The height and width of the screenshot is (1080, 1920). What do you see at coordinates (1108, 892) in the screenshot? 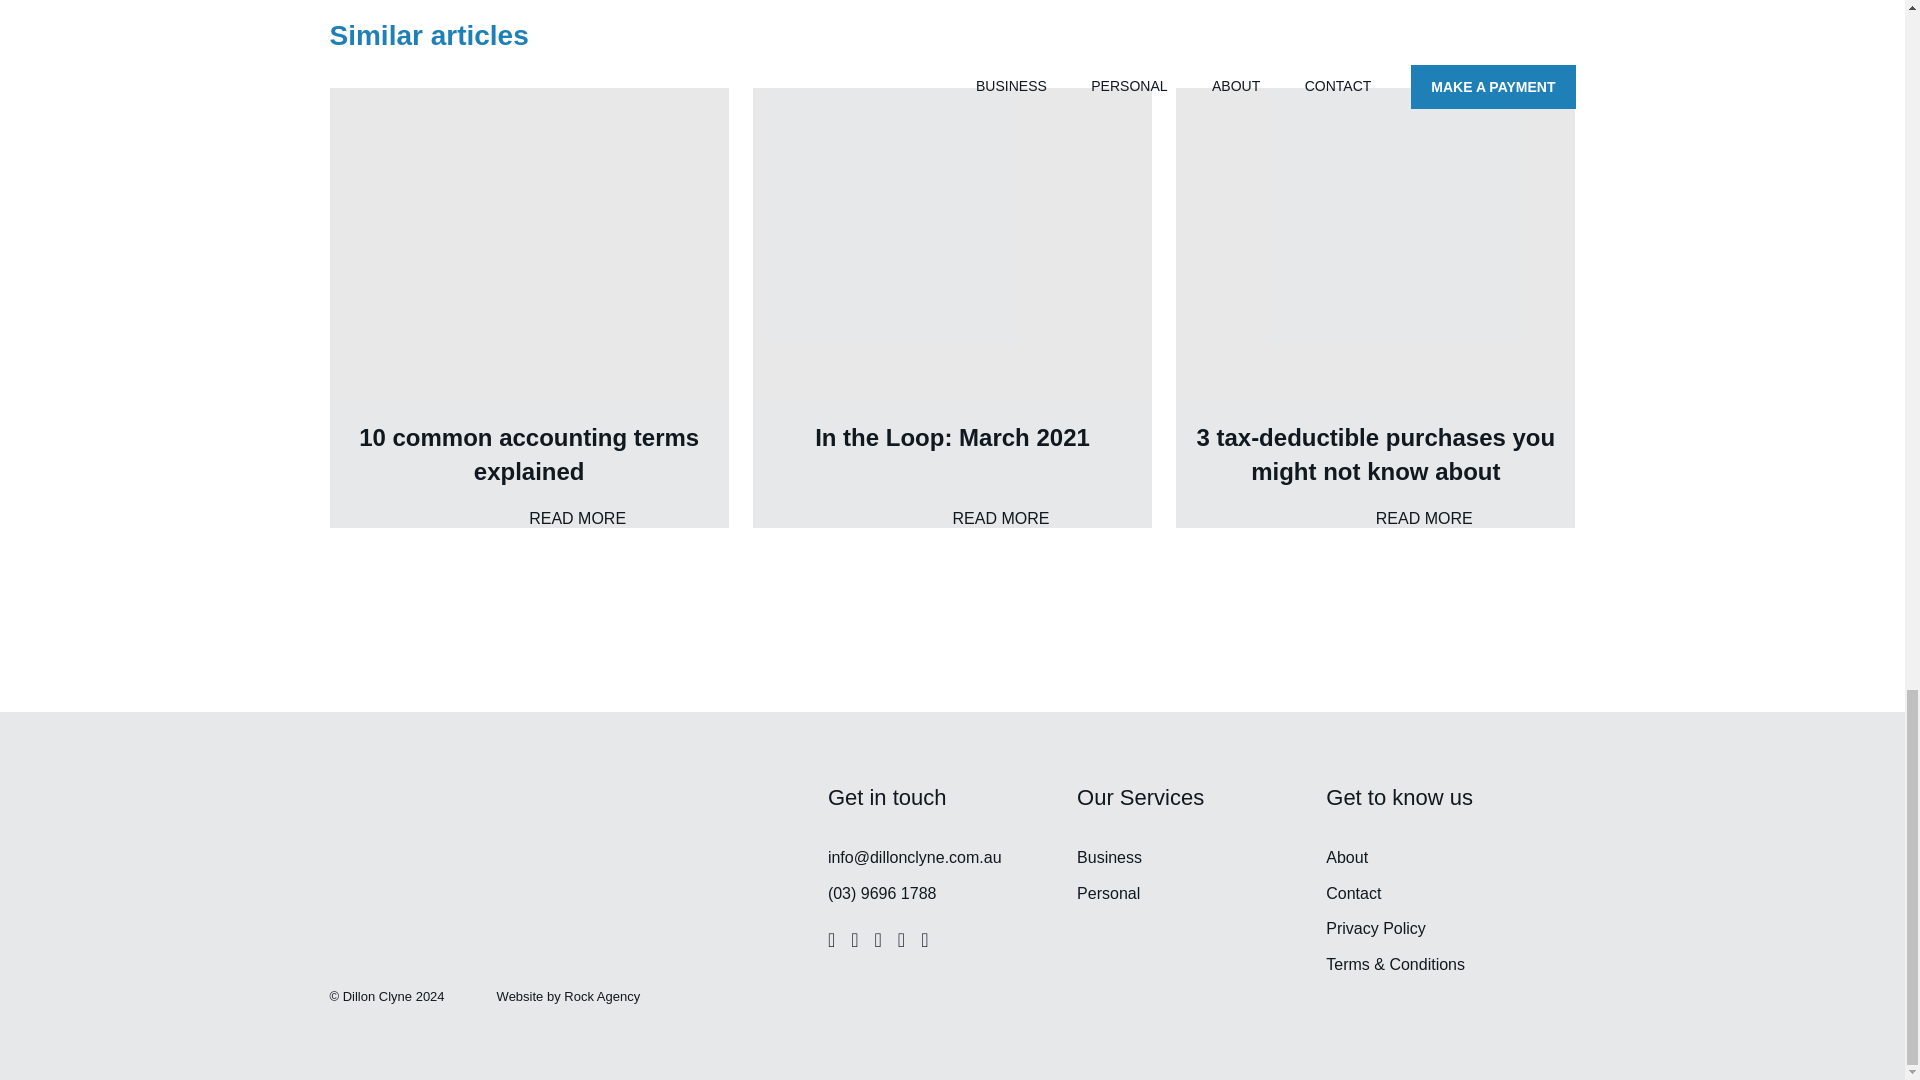
I see `Privacy Policy` at bounding box center [1108, 892].